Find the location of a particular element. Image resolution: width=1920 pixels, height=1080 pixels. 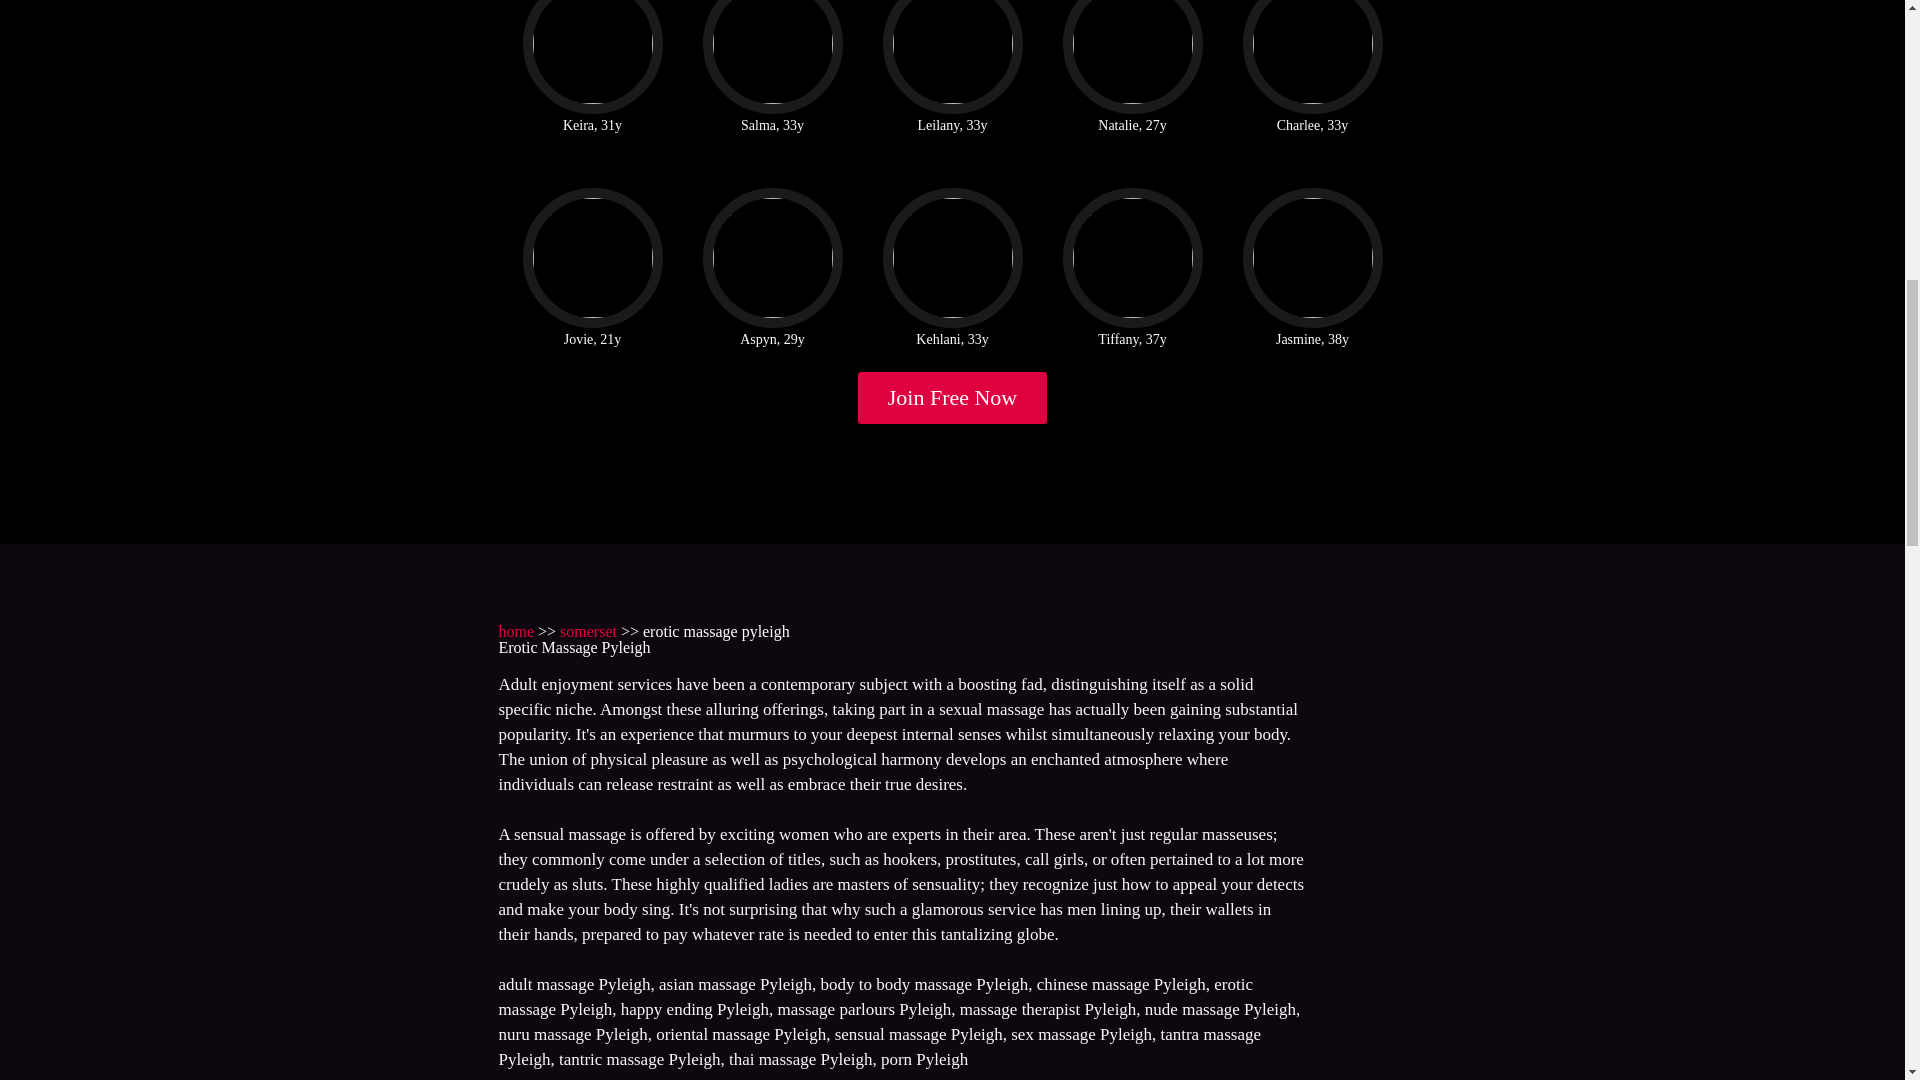

home is located at coordinates (515, 632).